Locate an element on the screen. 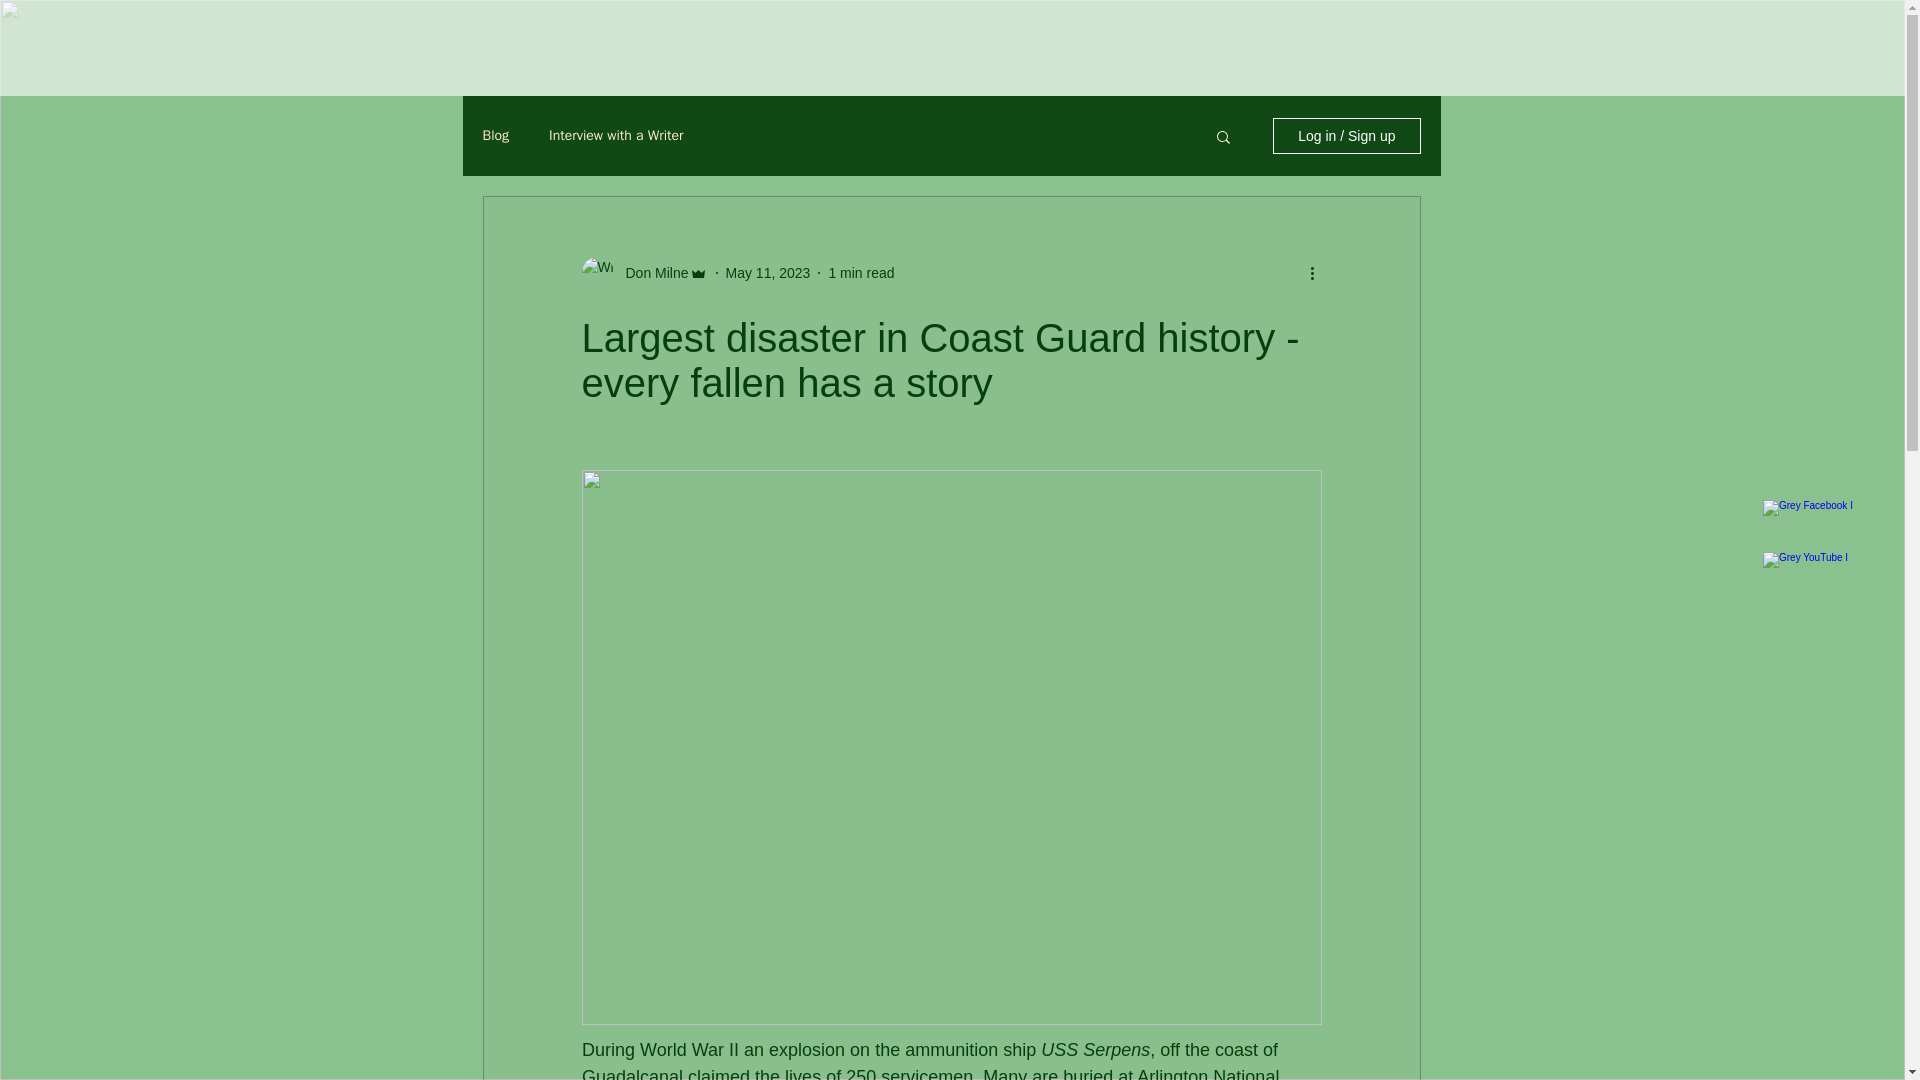 Image resolution: width=1920 pixels, height=1080 pixels. Don Milne is located at coordinates (652, 272).